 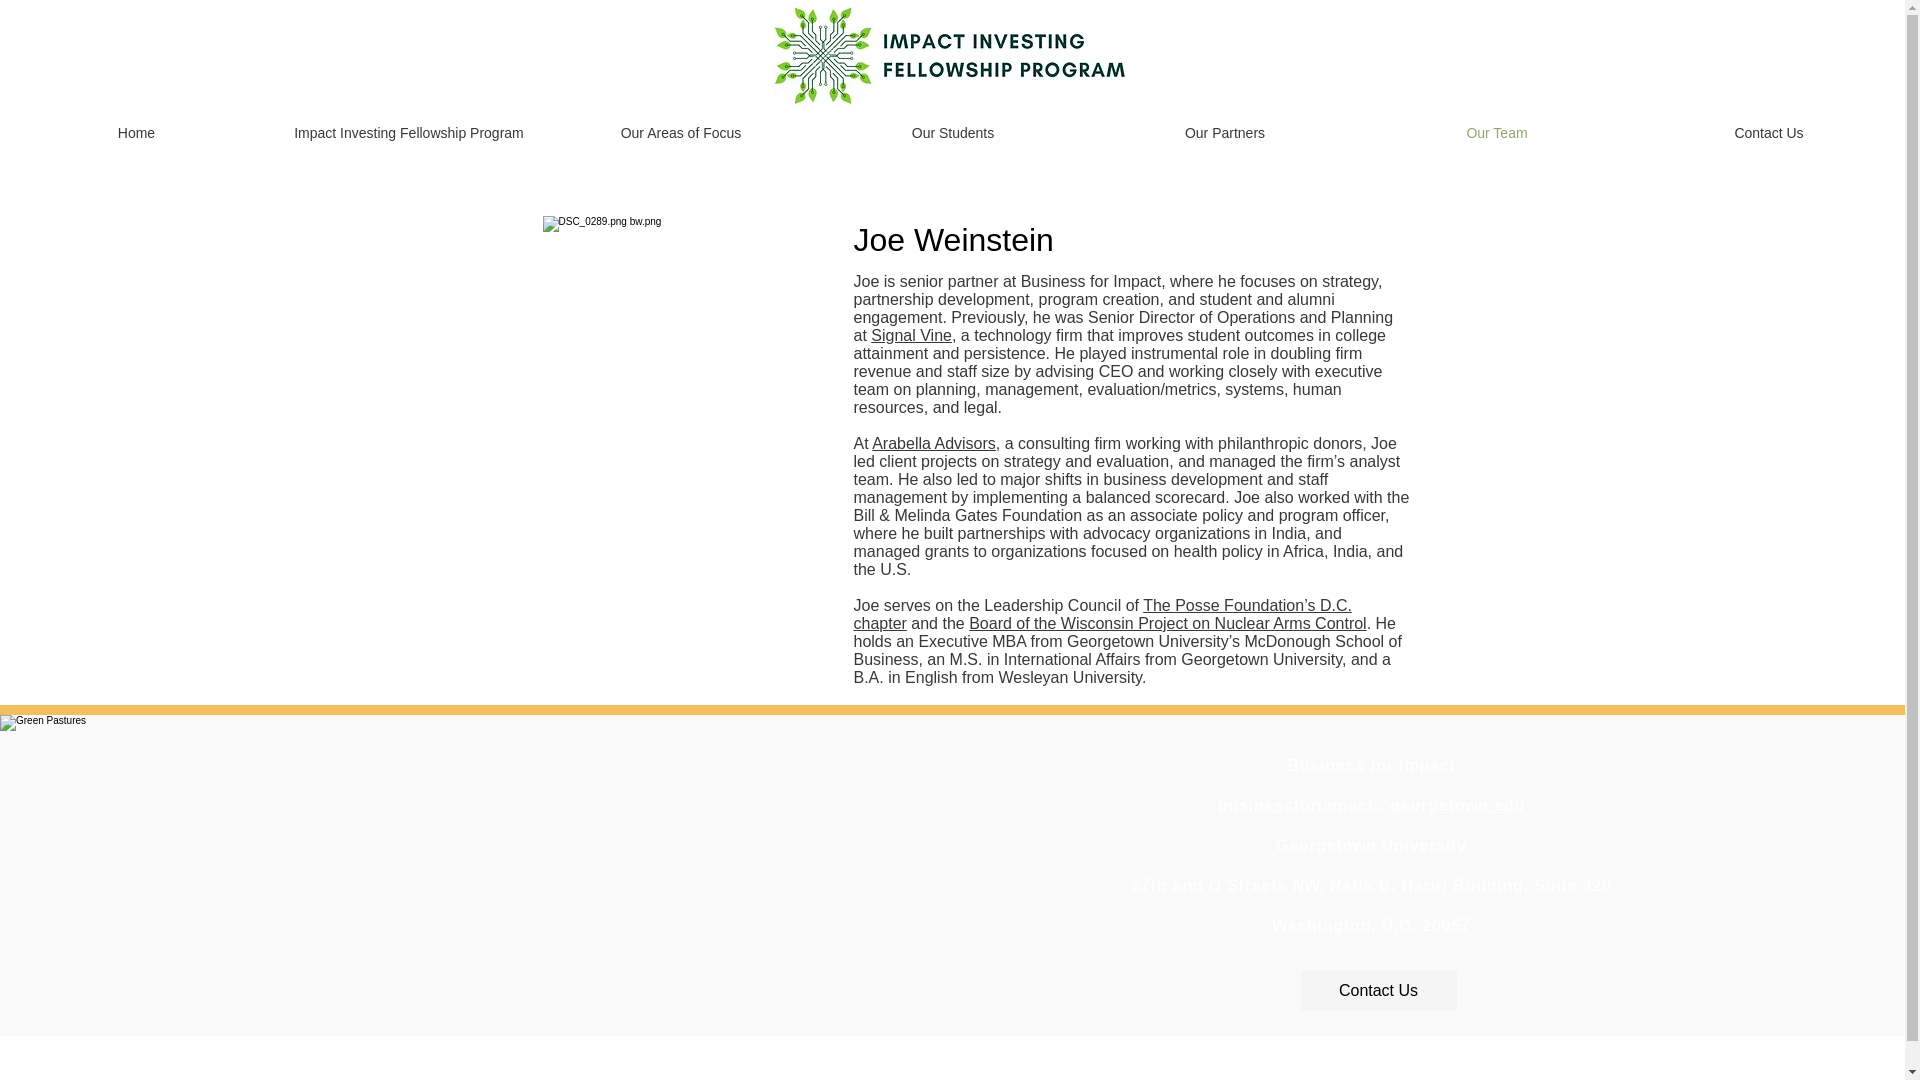 I want to click on Our Areas of Focus, so click(x=681, y=132).